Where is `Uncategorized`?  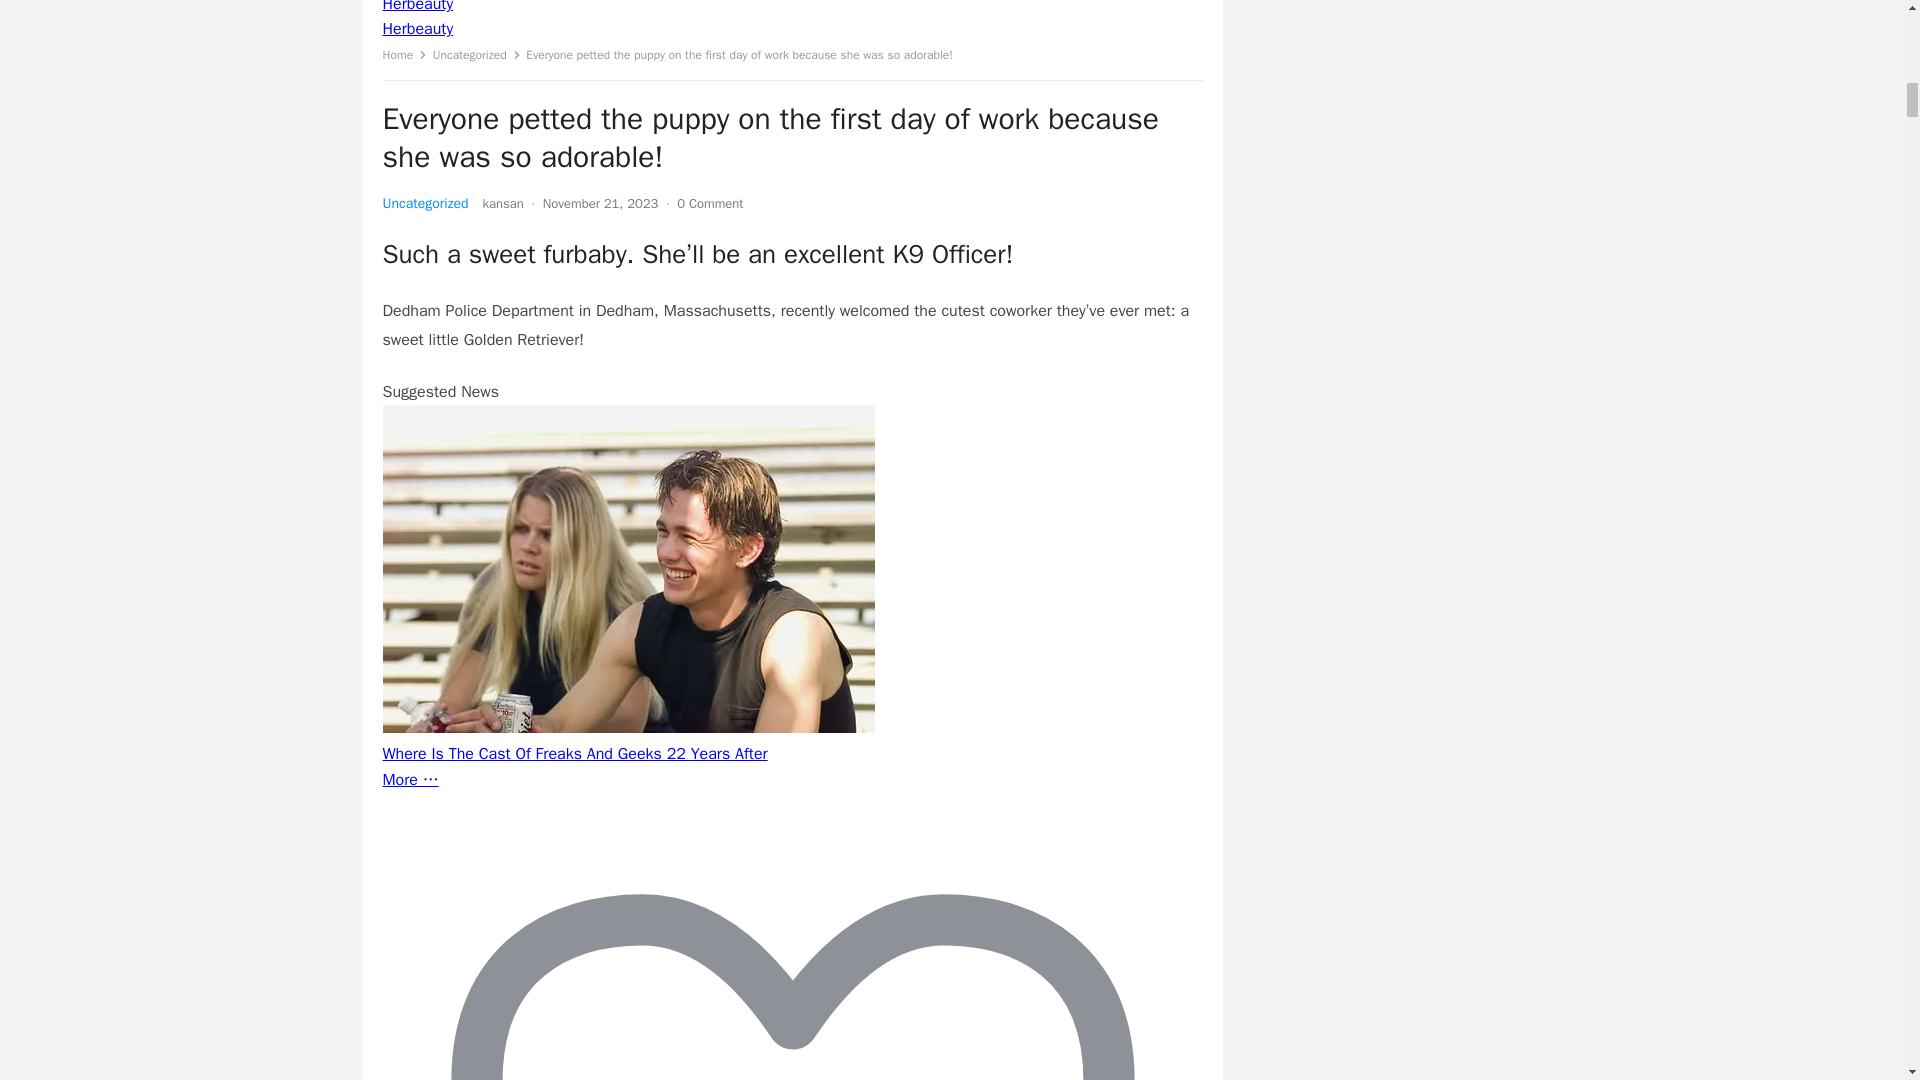
Uncategorized is located at coordinates (476, 54).